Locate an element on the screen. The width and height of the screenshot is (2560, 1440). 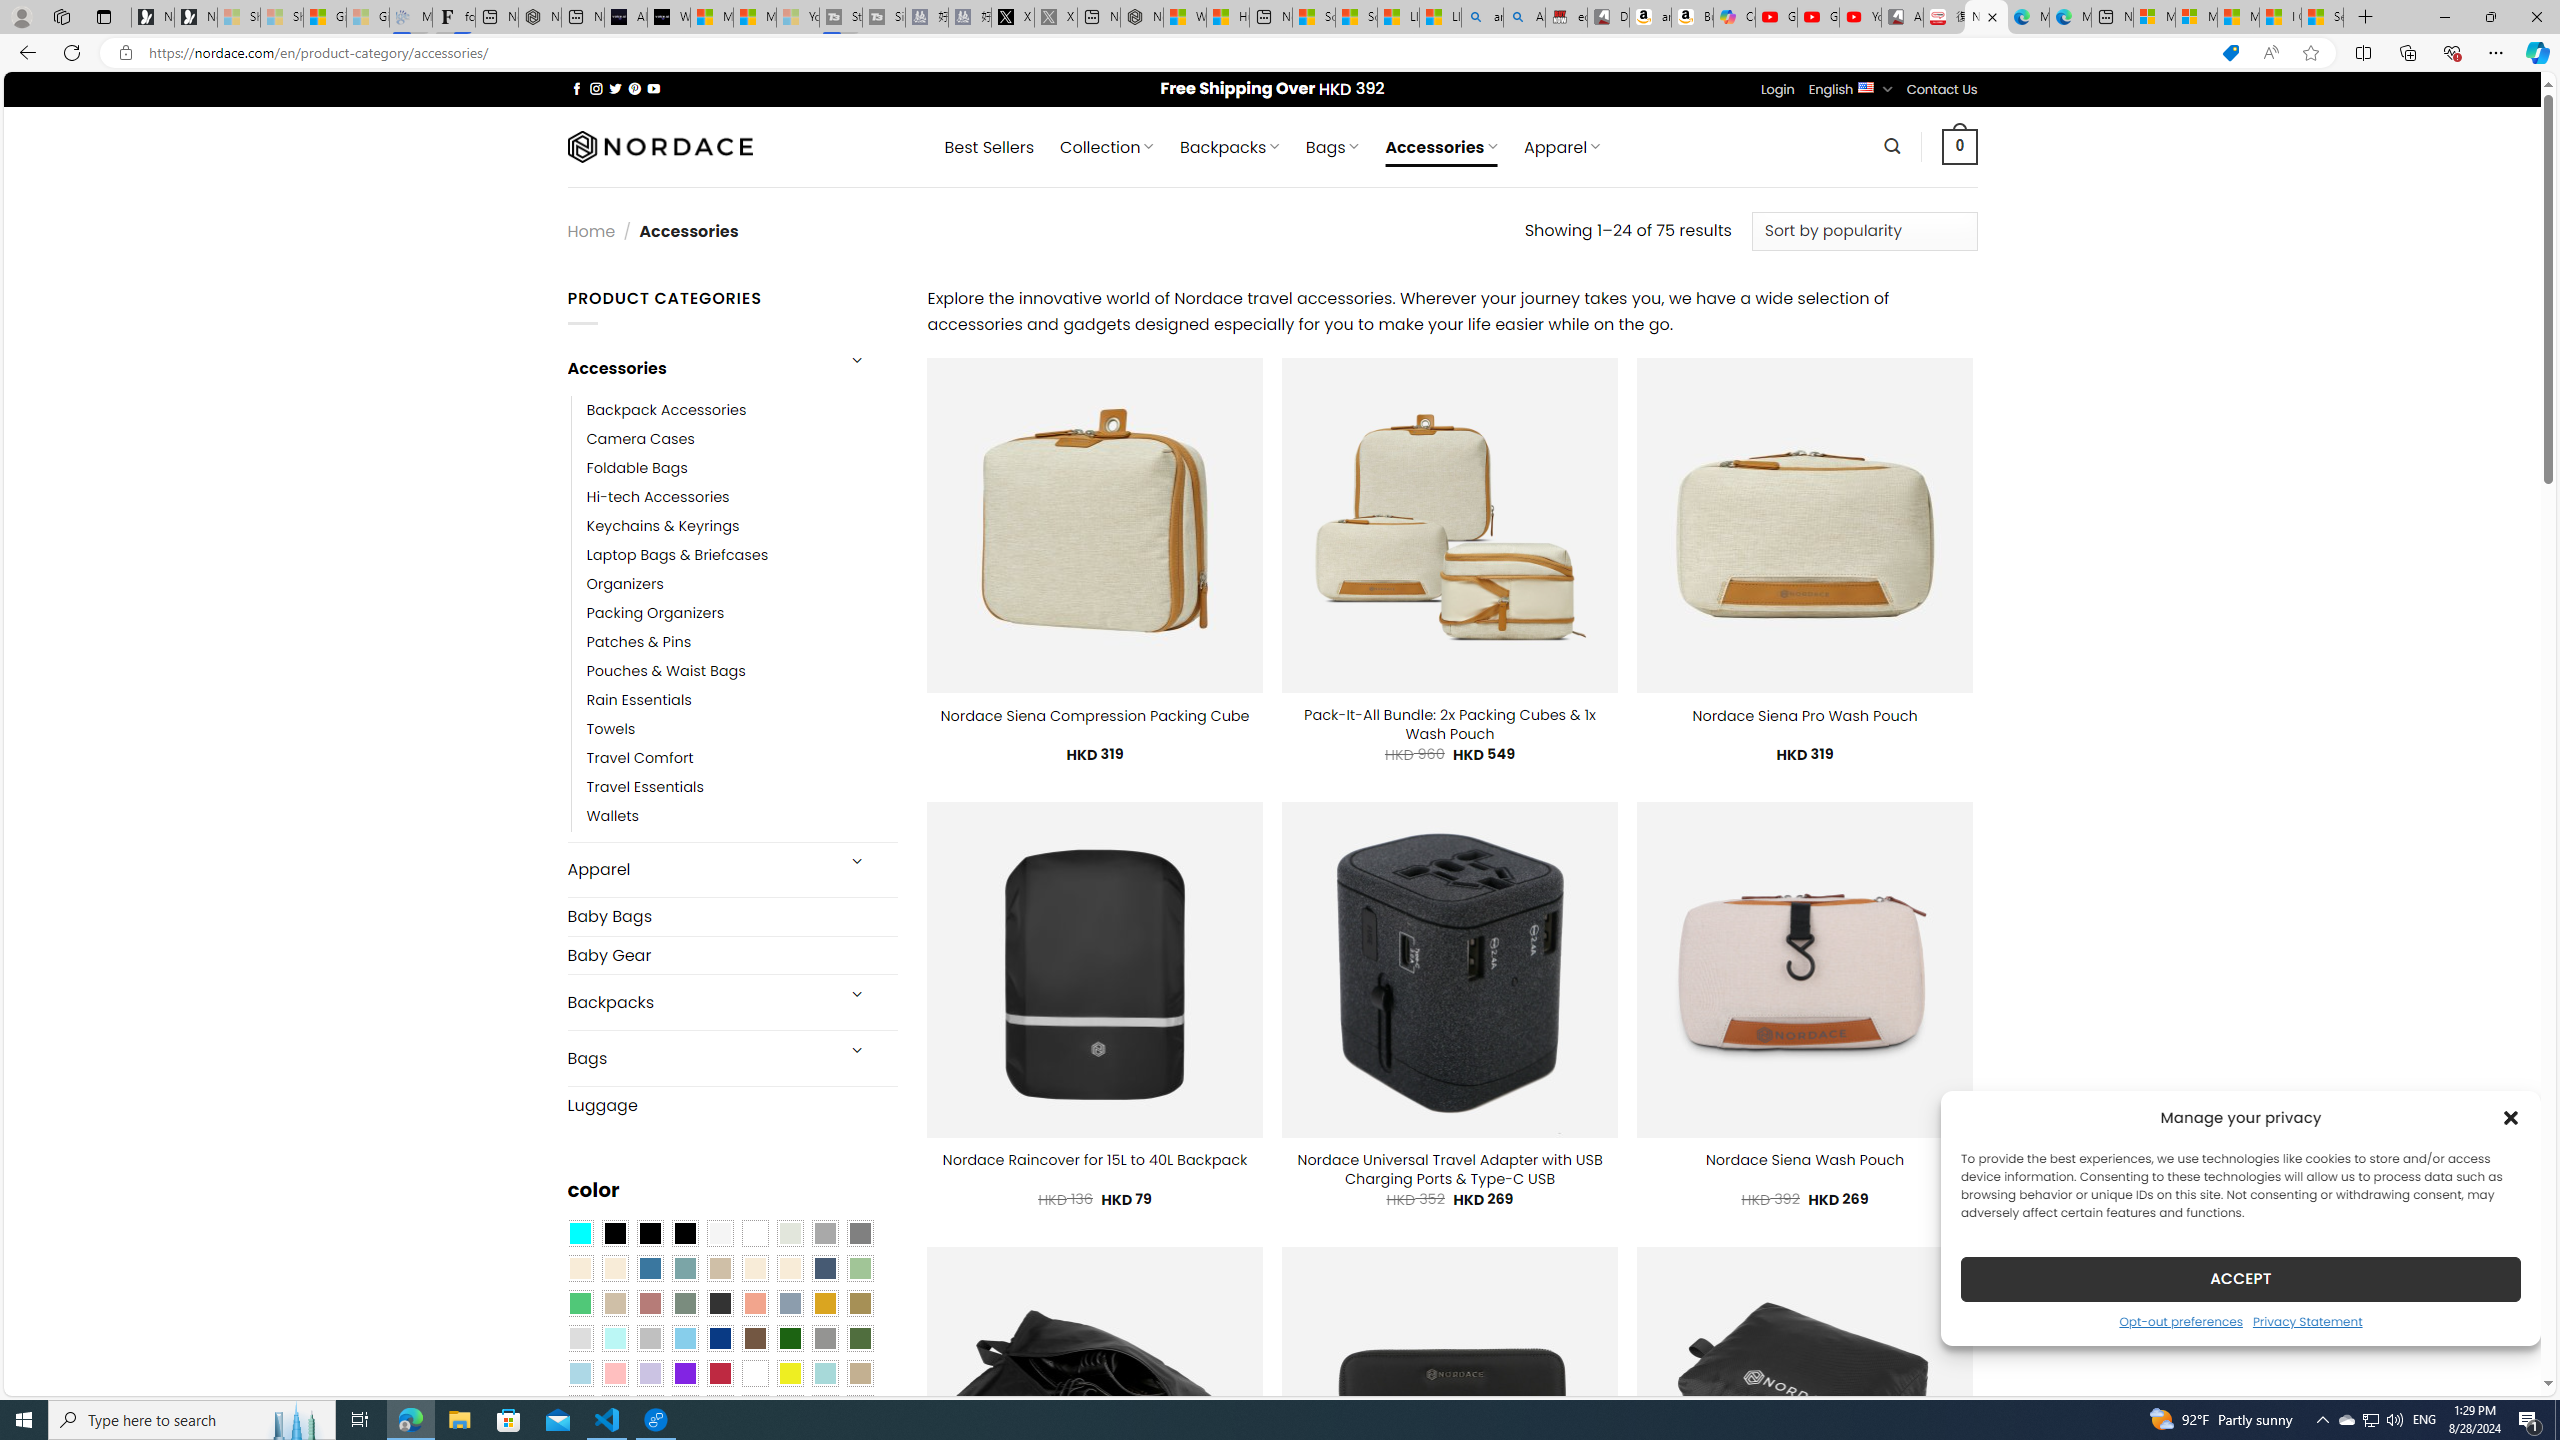
Dark Green is located at coordinates (790, 1339).